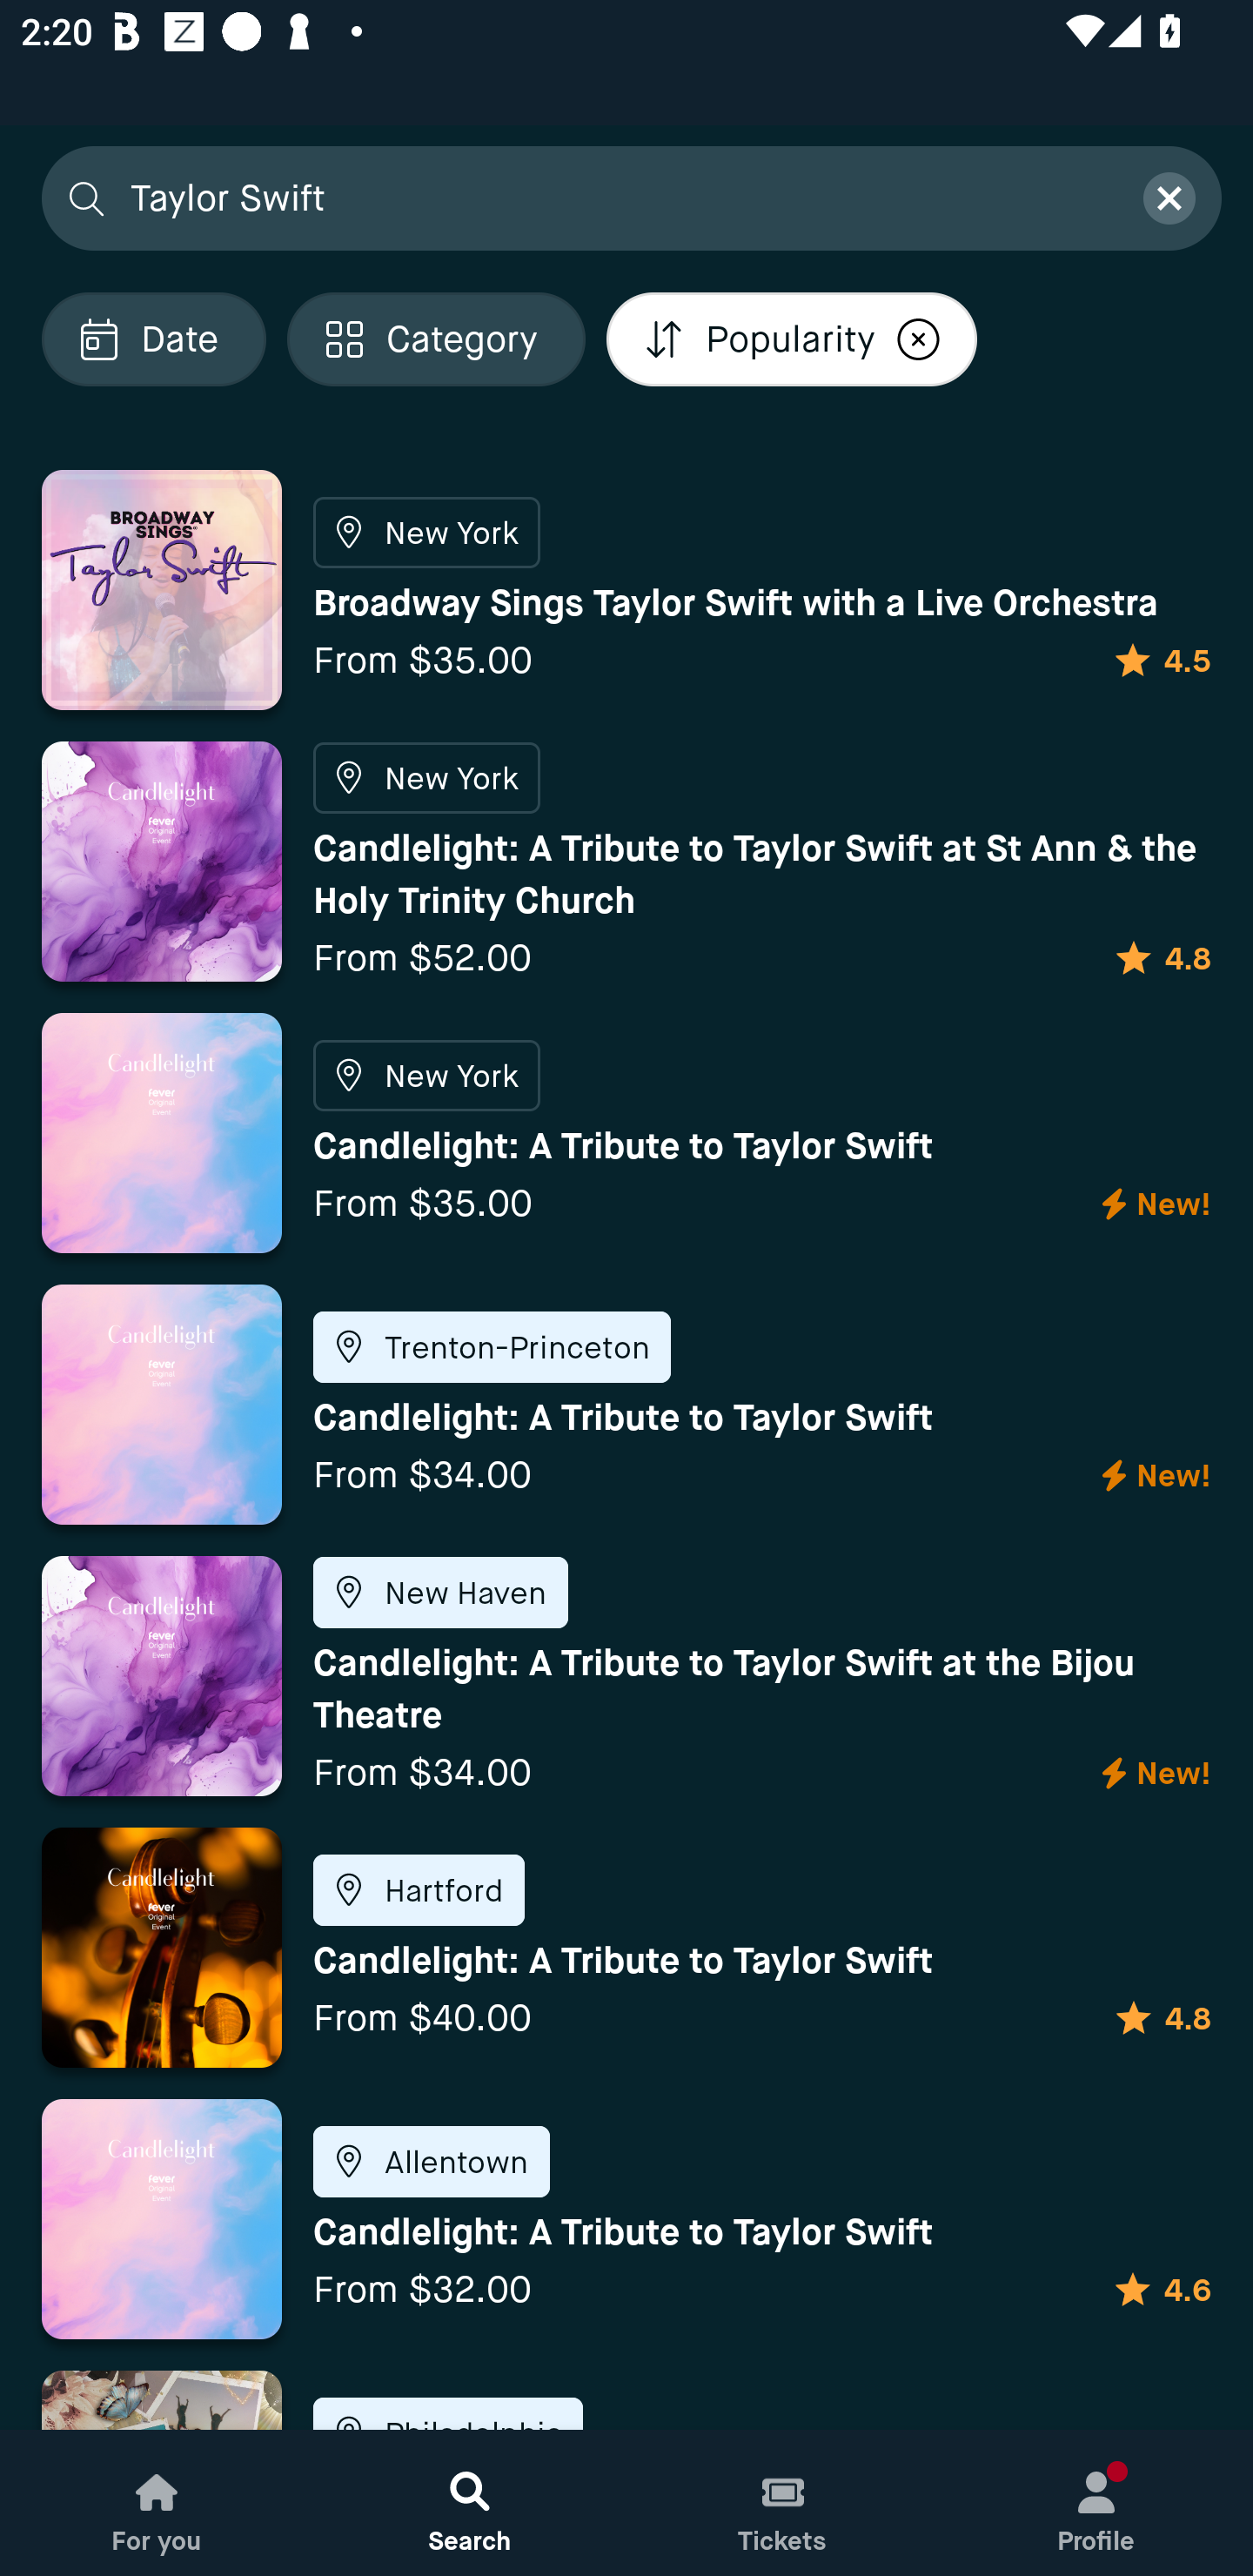  I want to click on Localized description Category, so click(435, 338).